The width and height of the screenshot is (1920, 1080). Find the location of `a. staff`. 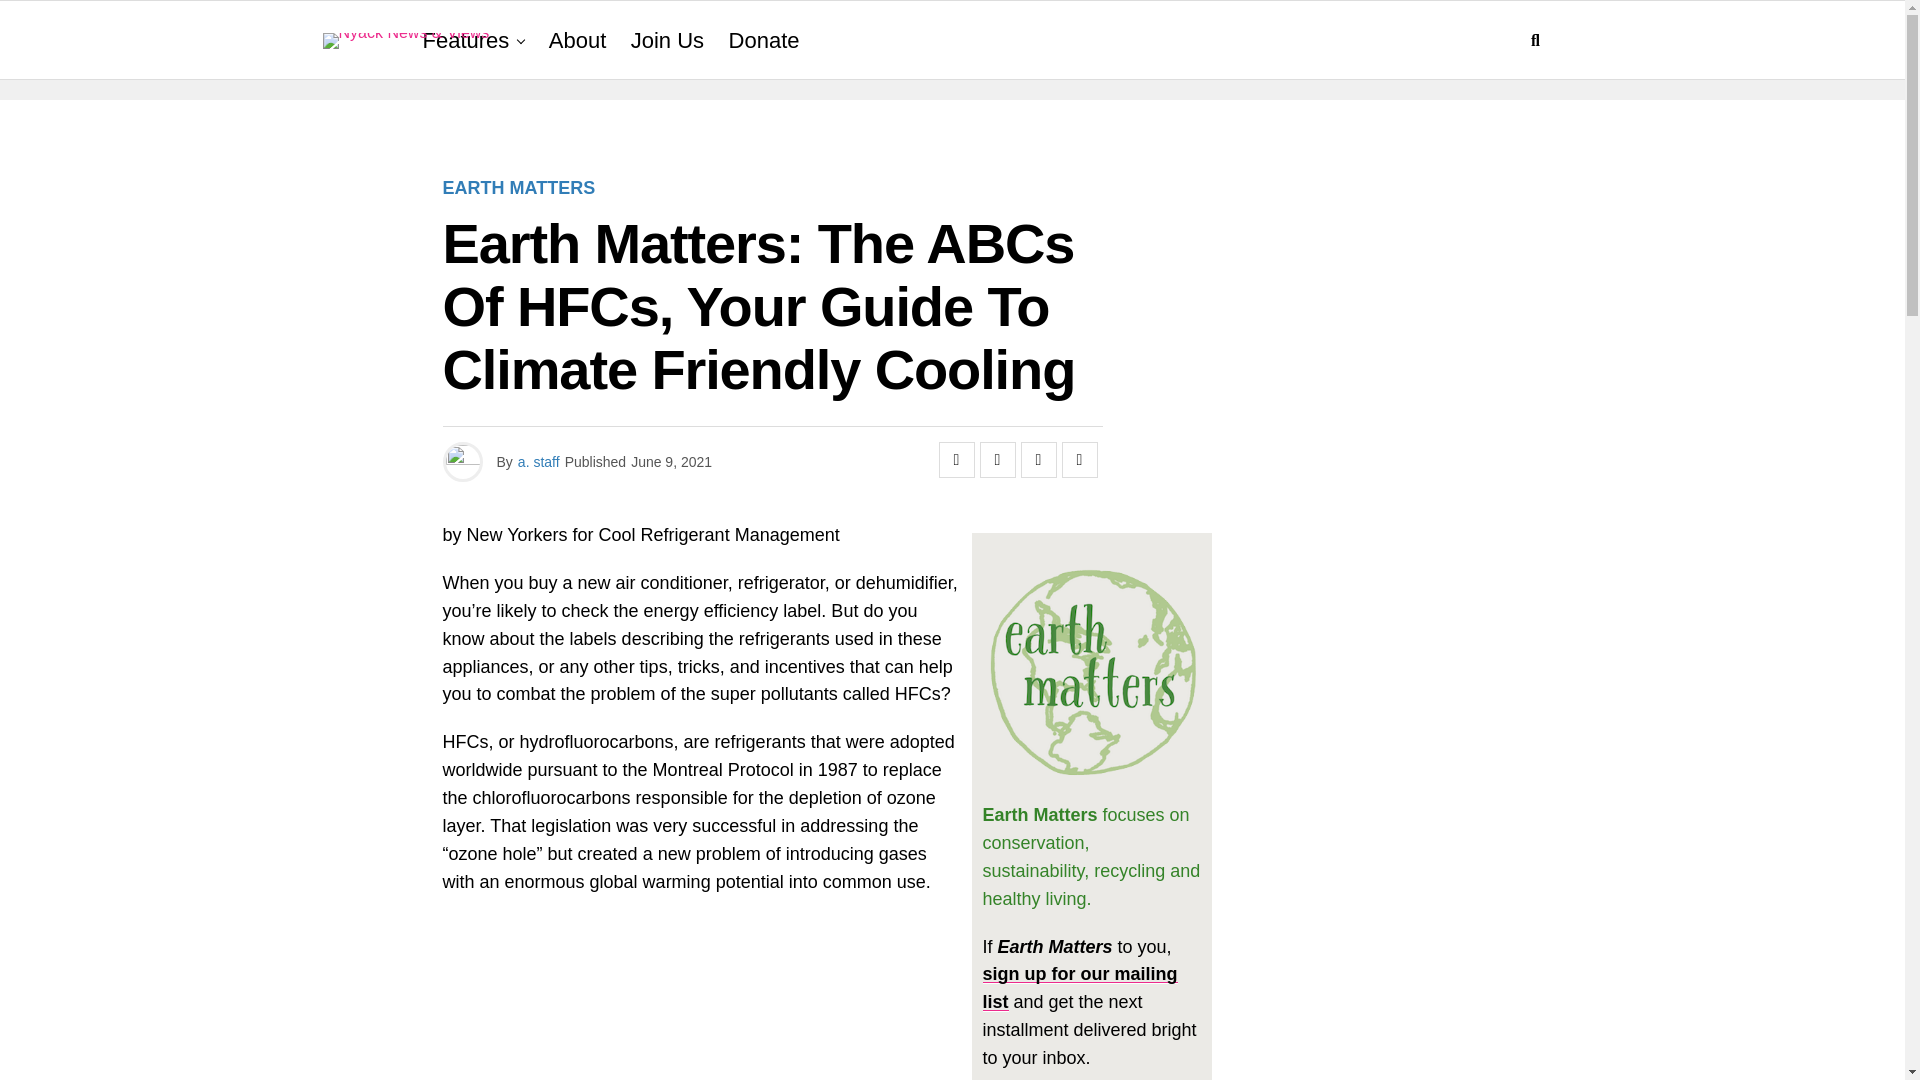

a. staff is located at coordinates (539, 461).